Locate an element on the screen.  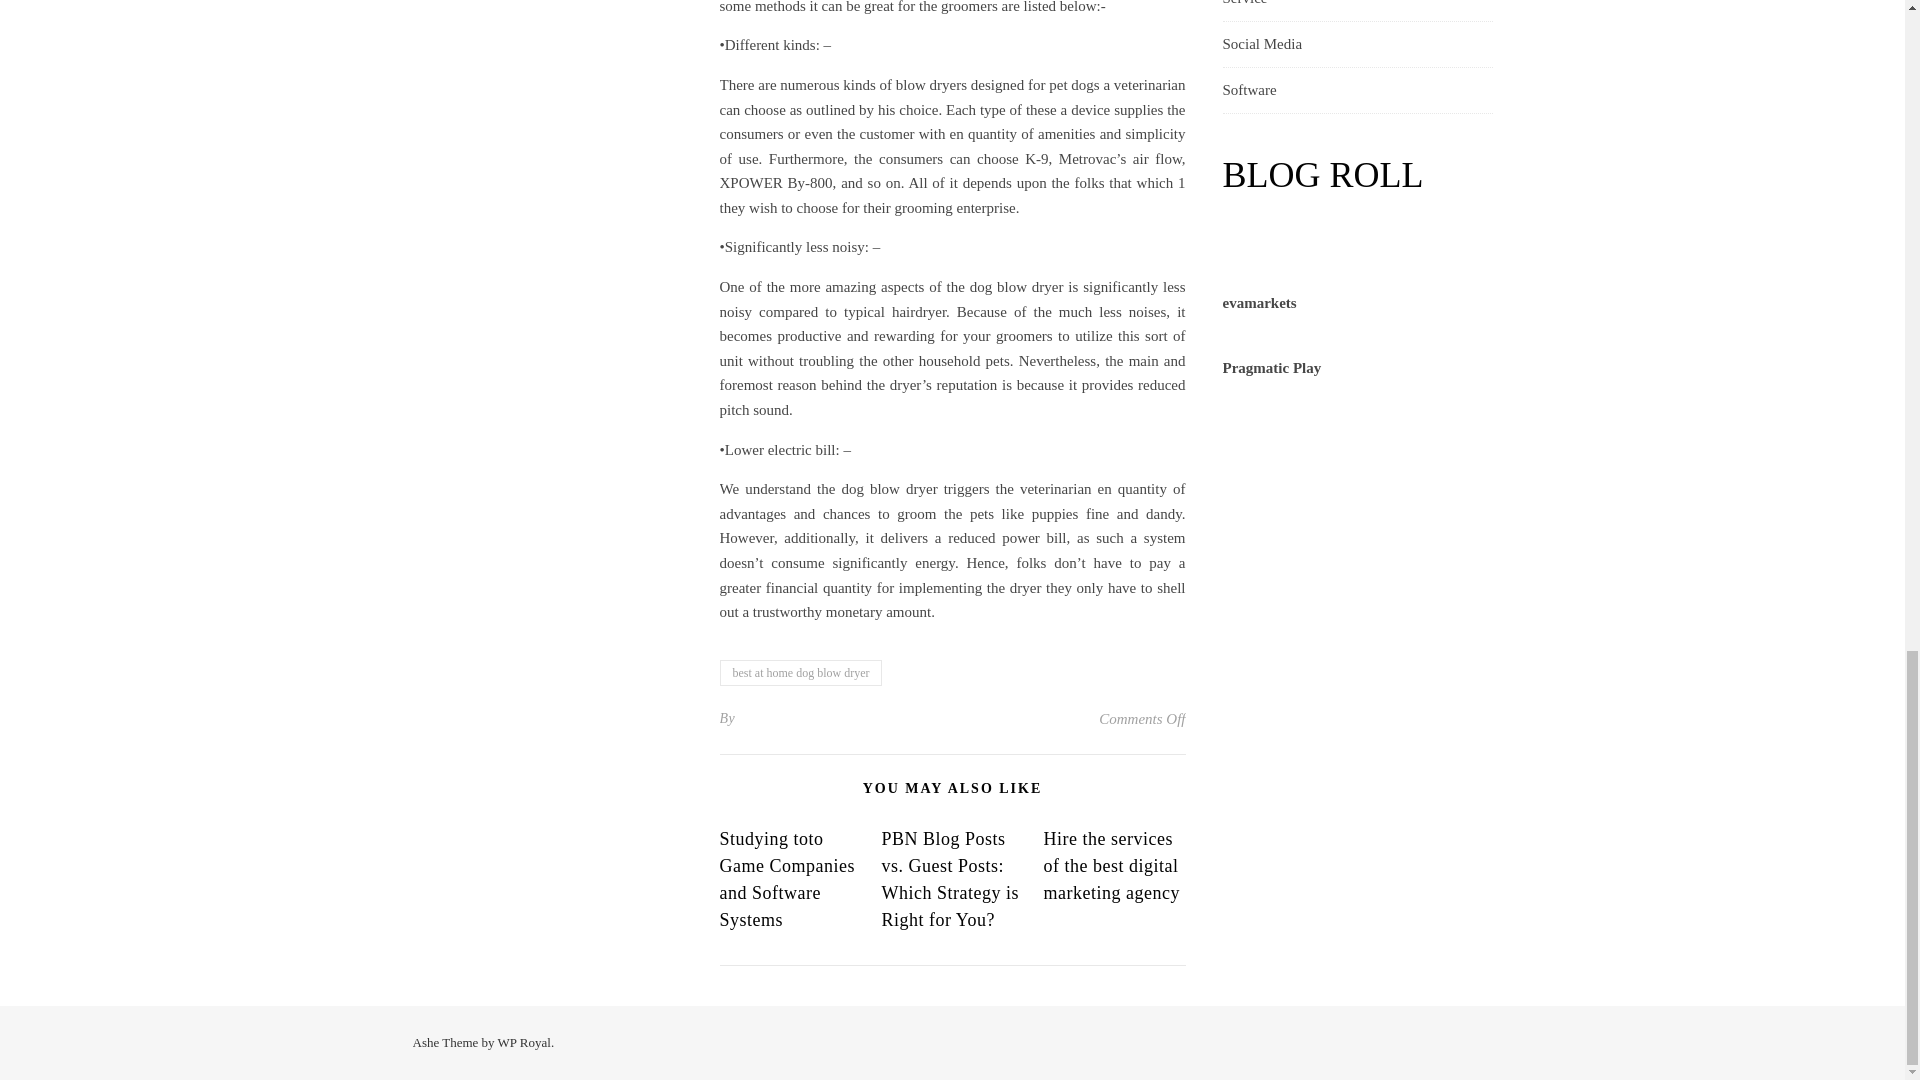
Hire the services of the best digital marketing agency is located at coordinates (1110, 866).